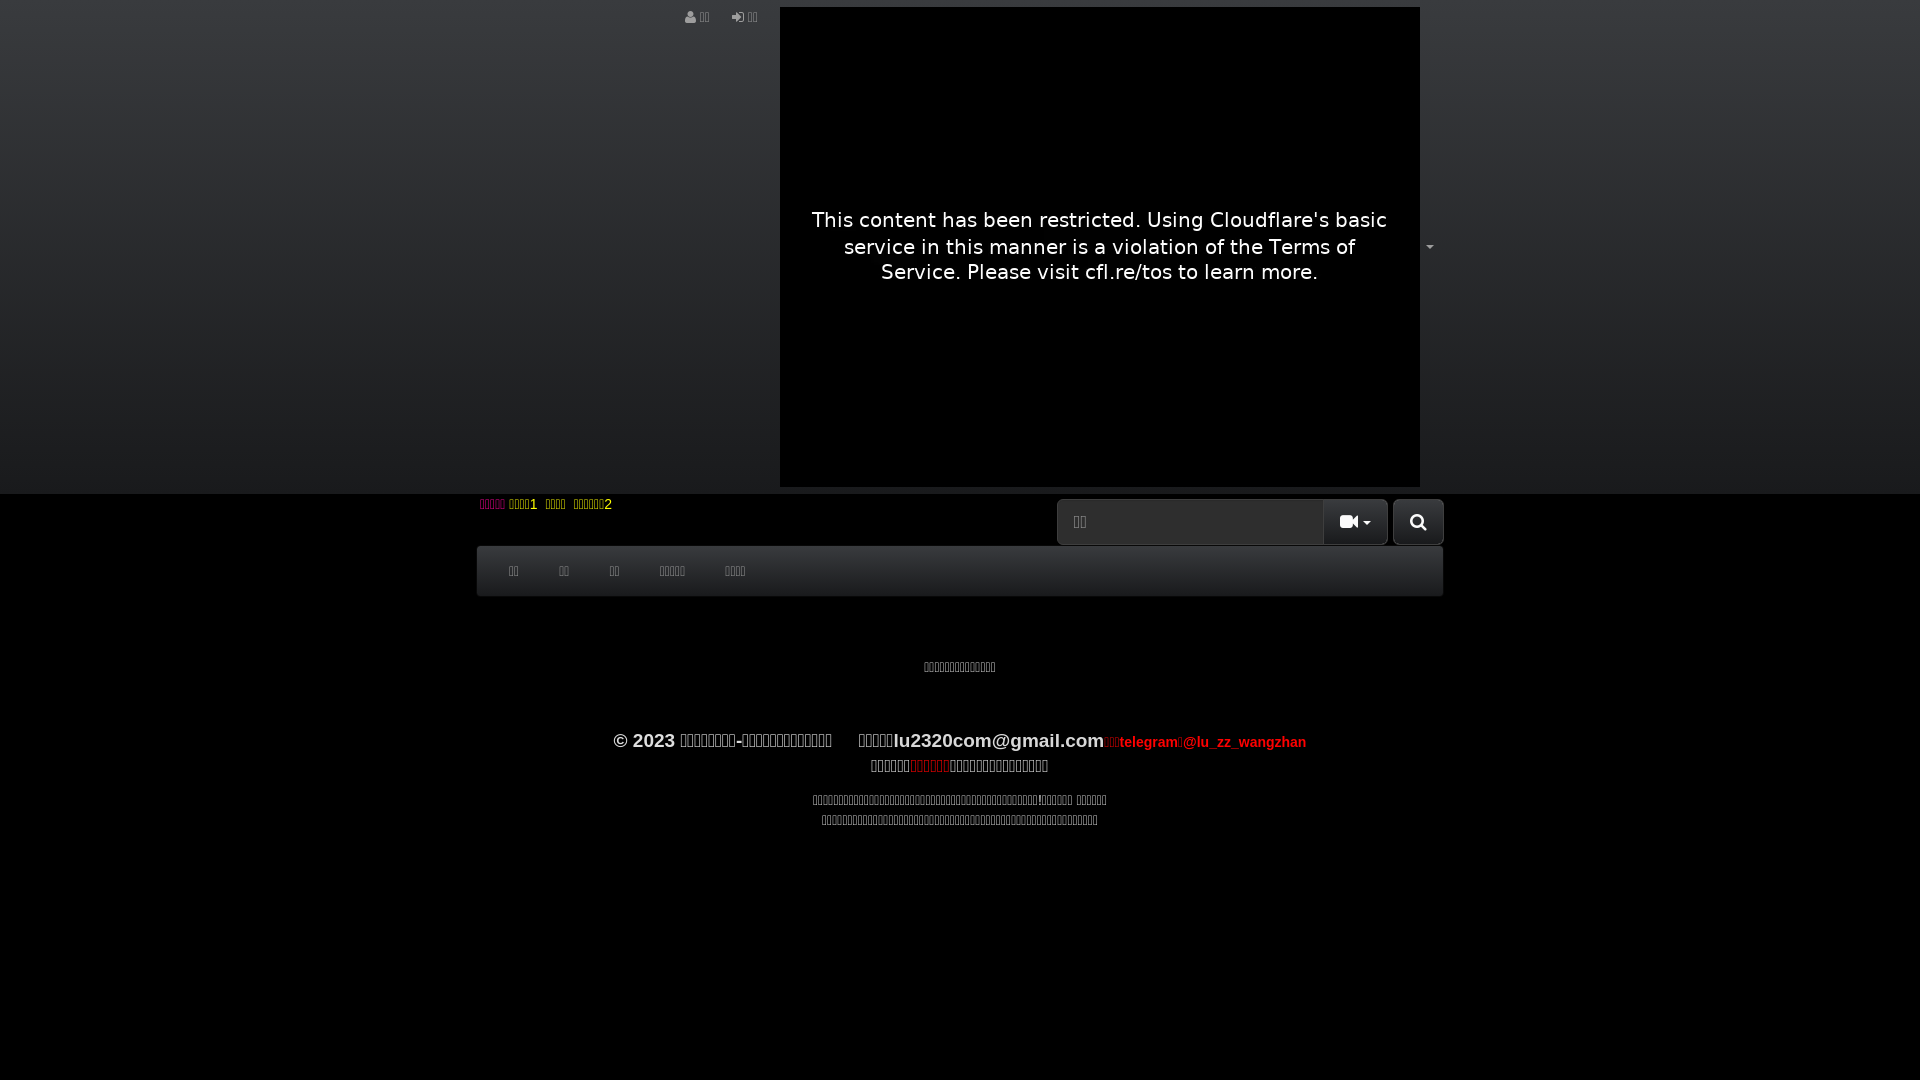 Image resolution: width=1920 pixels, height=1080 pixels. I want to click on lu2320com@gmail.com, so click(1000, 740).